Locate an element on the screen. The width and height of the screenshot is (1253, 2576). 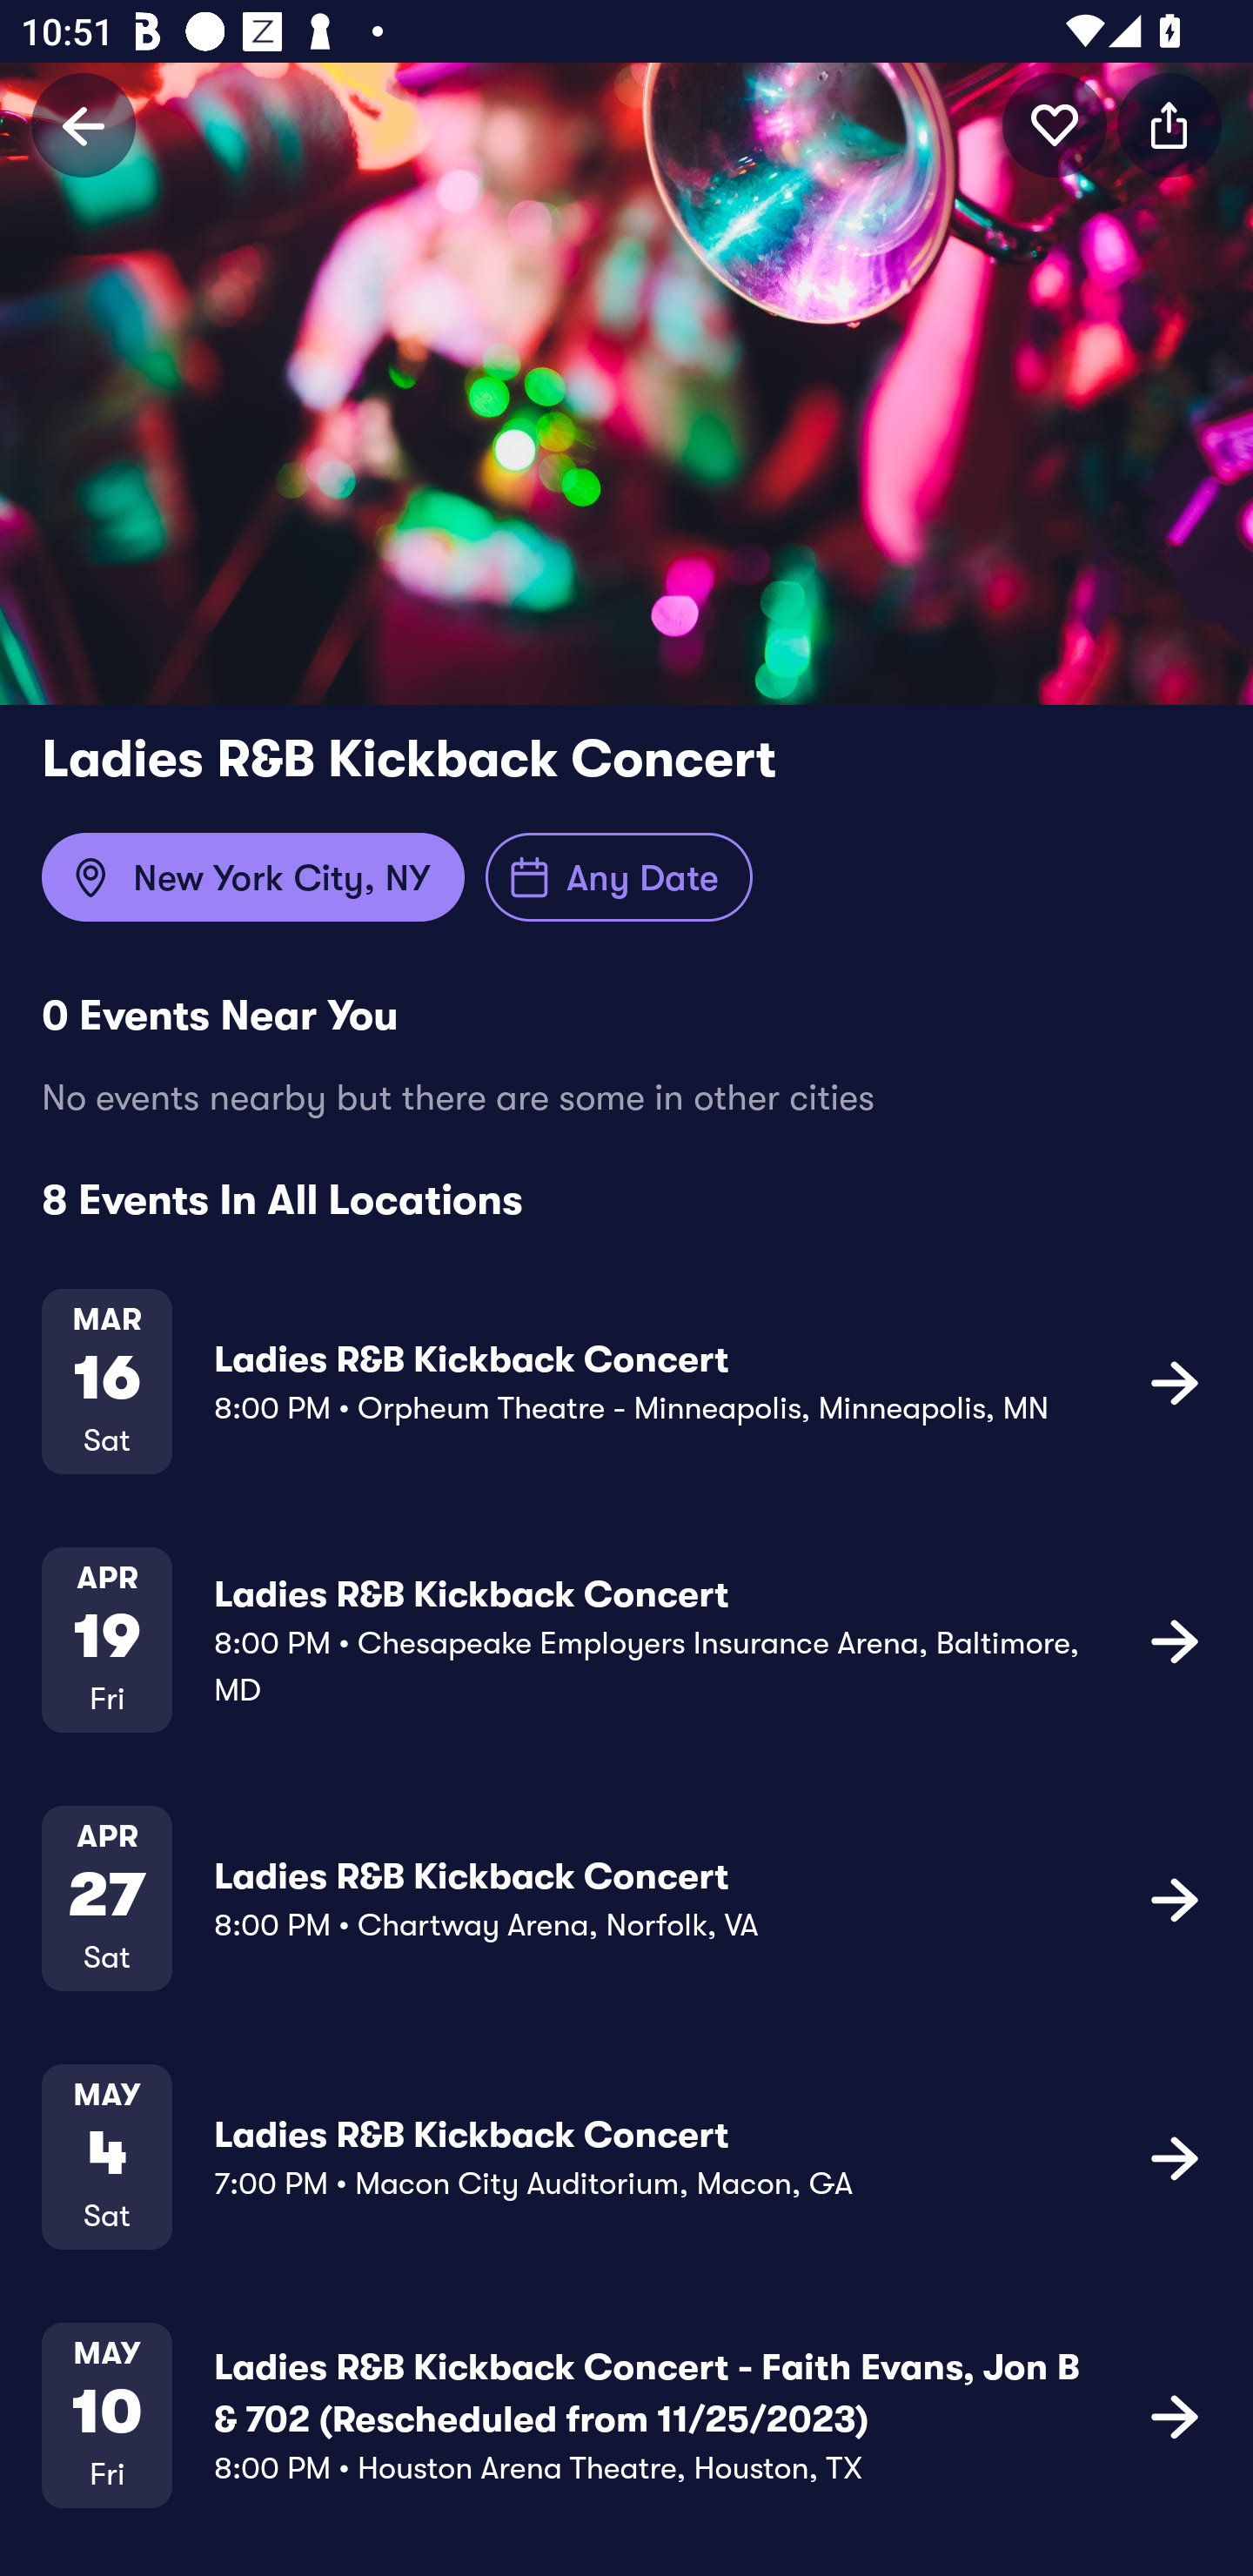
New York City, NY is located at coordinates (252, 877).